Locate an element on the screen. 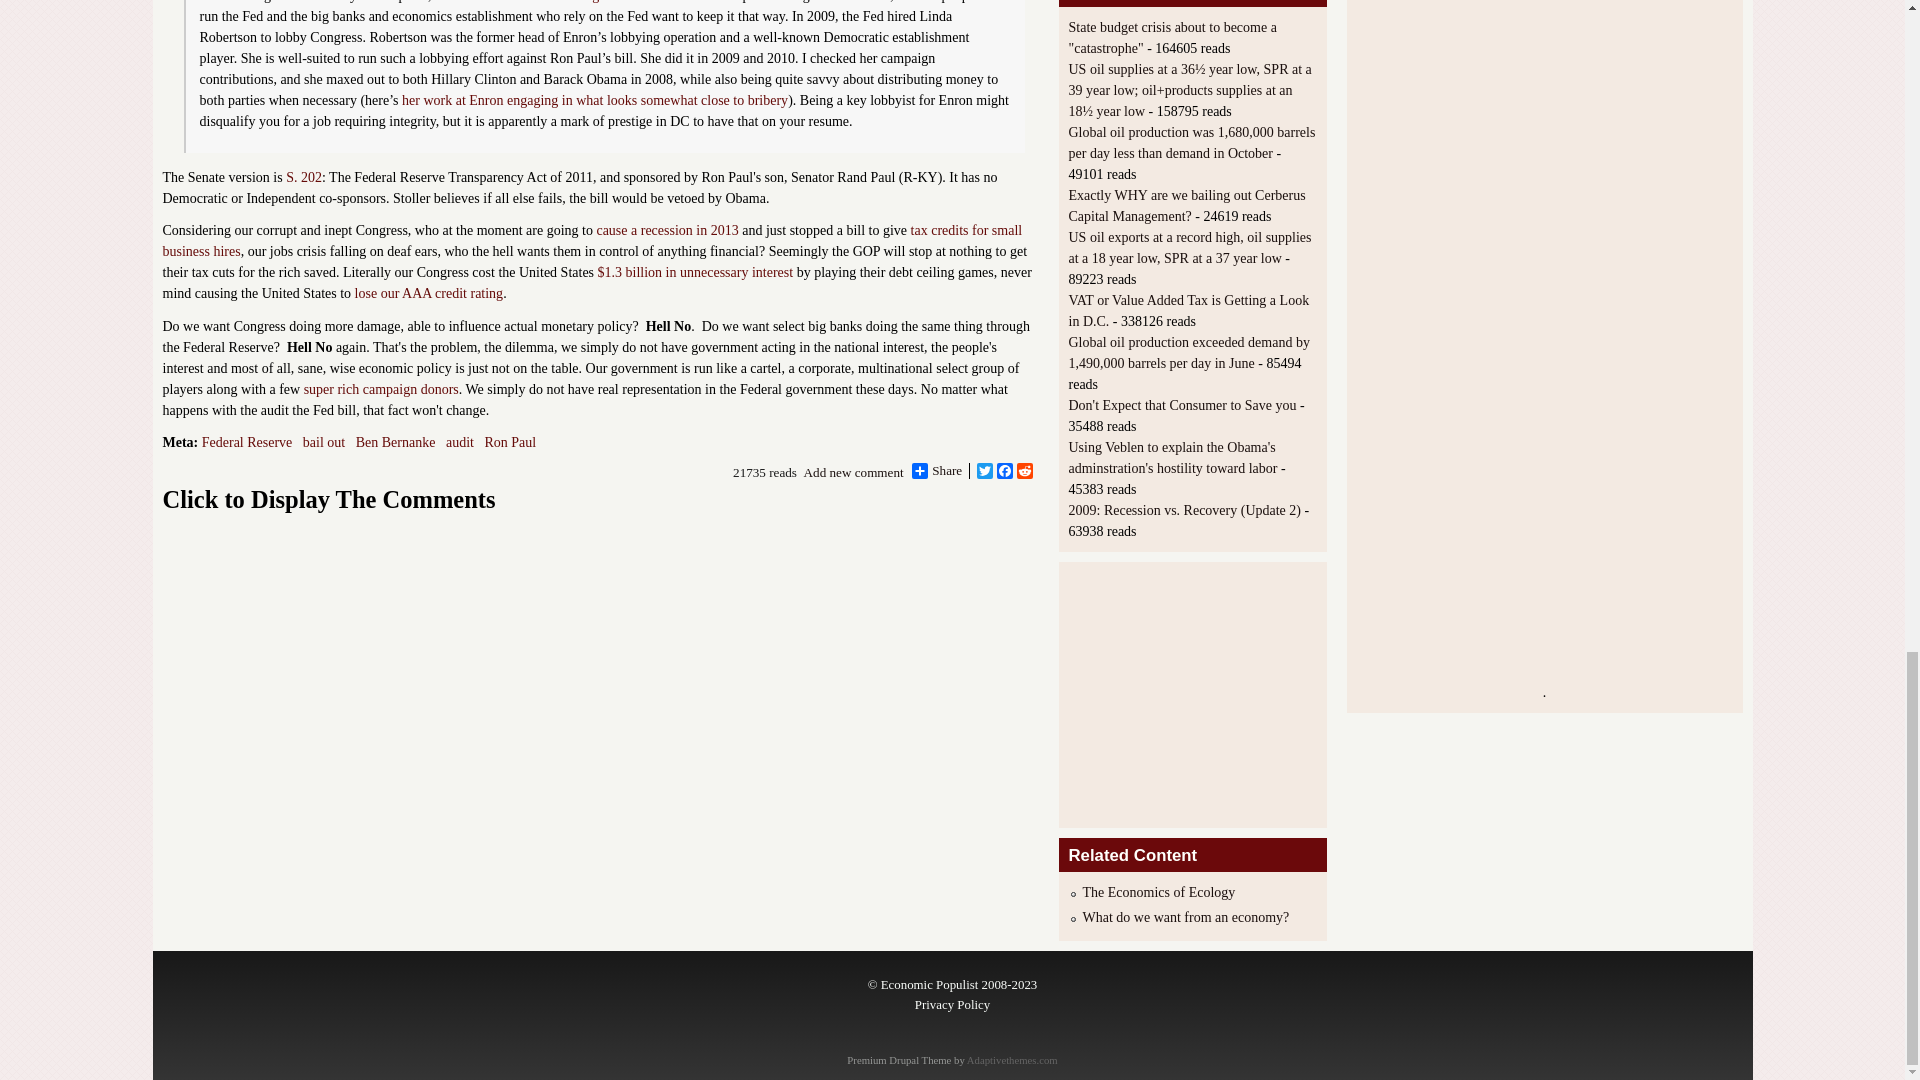 This screenshot has height=1080, width=1920. audit is located at coordinates (460, 442).